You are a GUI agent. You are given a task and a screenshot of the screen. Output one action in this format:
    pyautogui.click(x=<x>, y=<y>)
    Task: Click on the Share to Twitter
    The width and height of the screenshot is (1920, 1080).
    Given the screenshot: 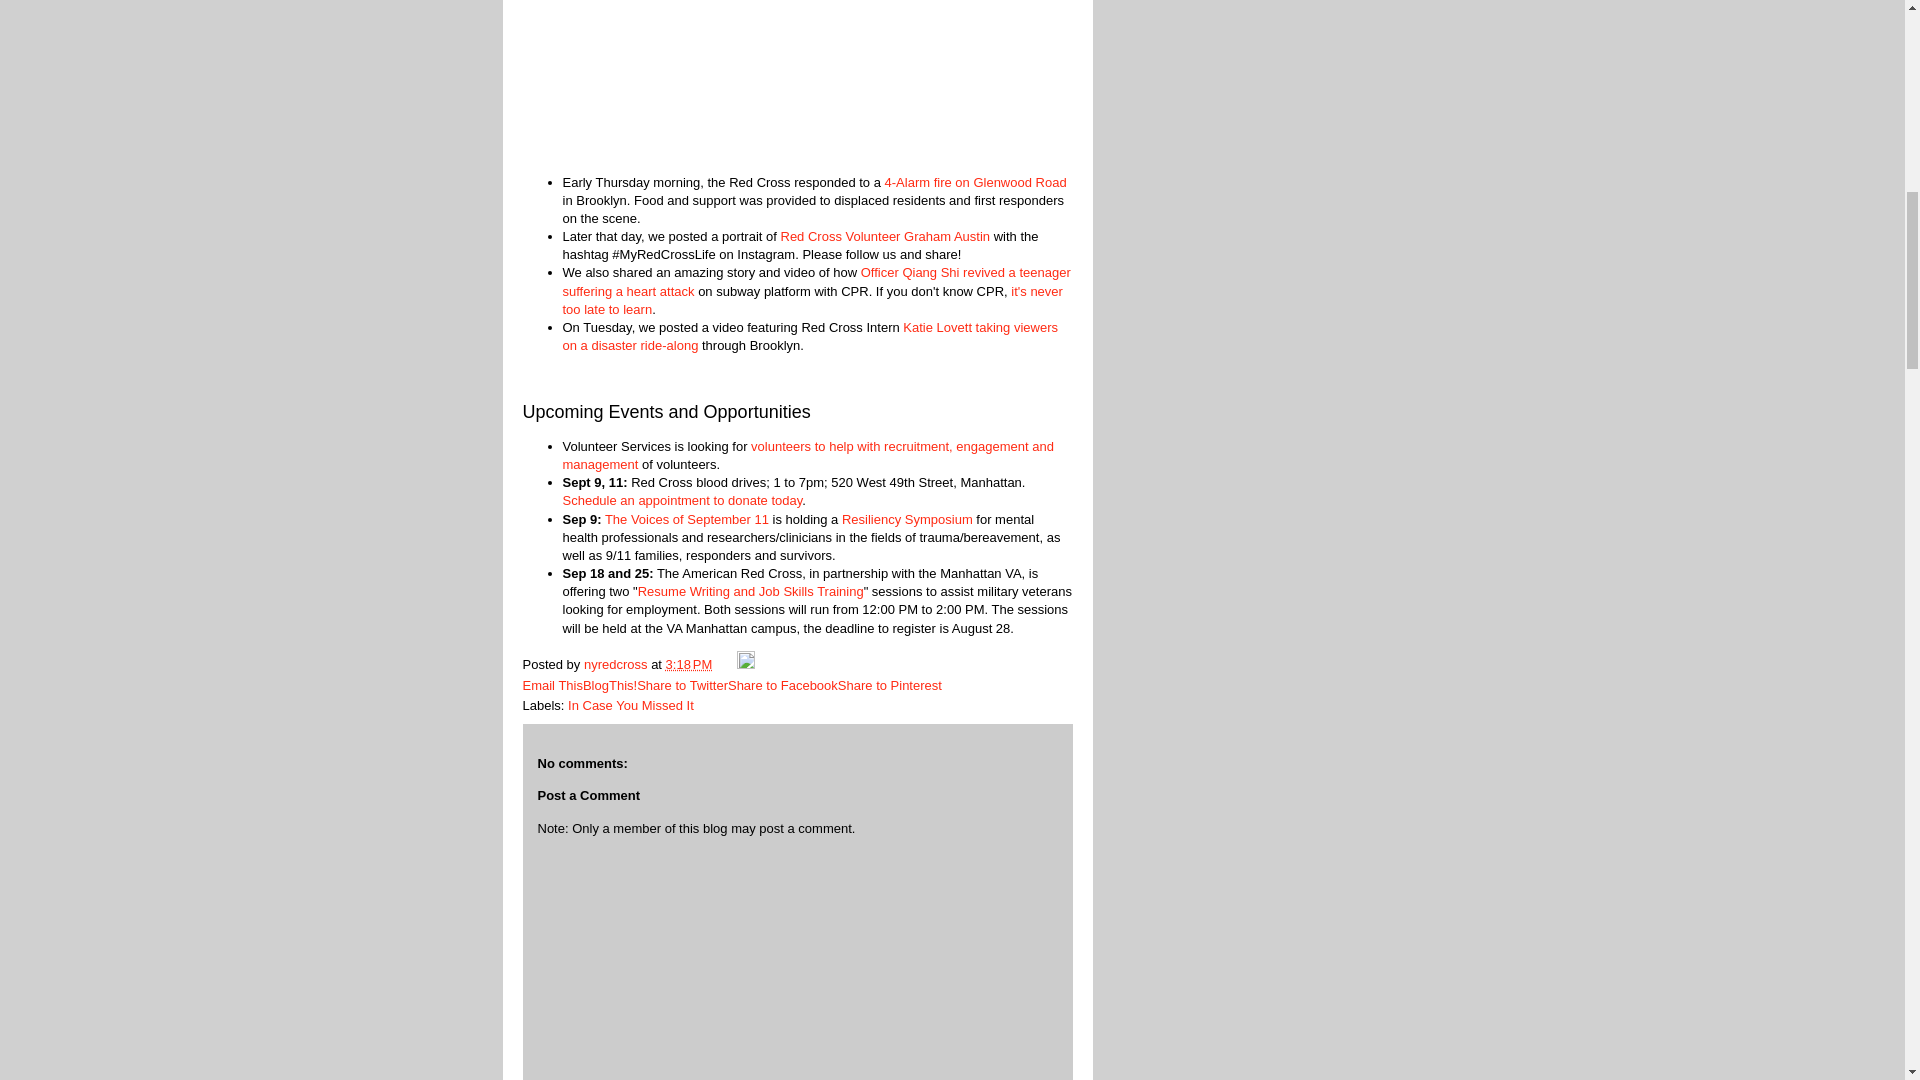 What is the action you would take?
    pyautogui.click(x=682, y=686)
    